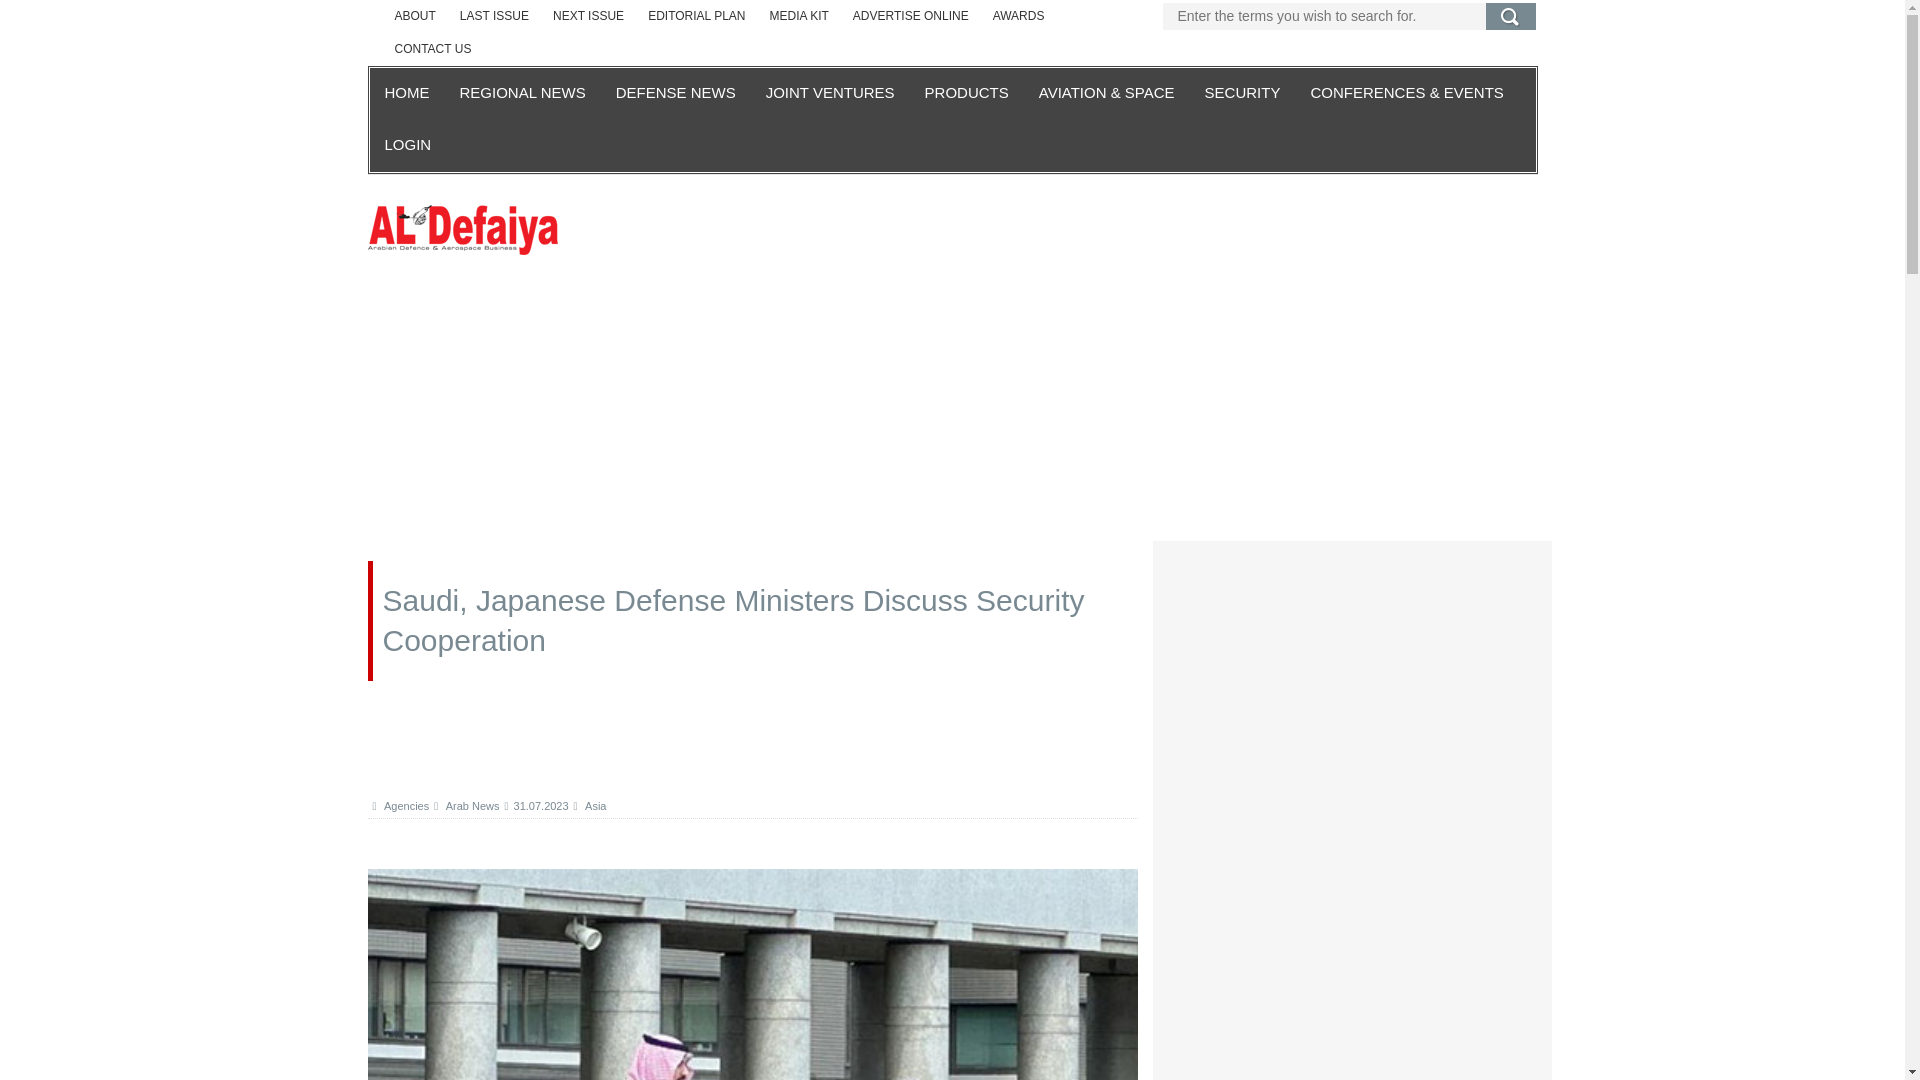 The width and height of the screenshot is (1920, 1080). What do you see at coordinates (830, 94) in the screenshot?
I see `JOINT VENTURES` at bounding box center [830, 94].